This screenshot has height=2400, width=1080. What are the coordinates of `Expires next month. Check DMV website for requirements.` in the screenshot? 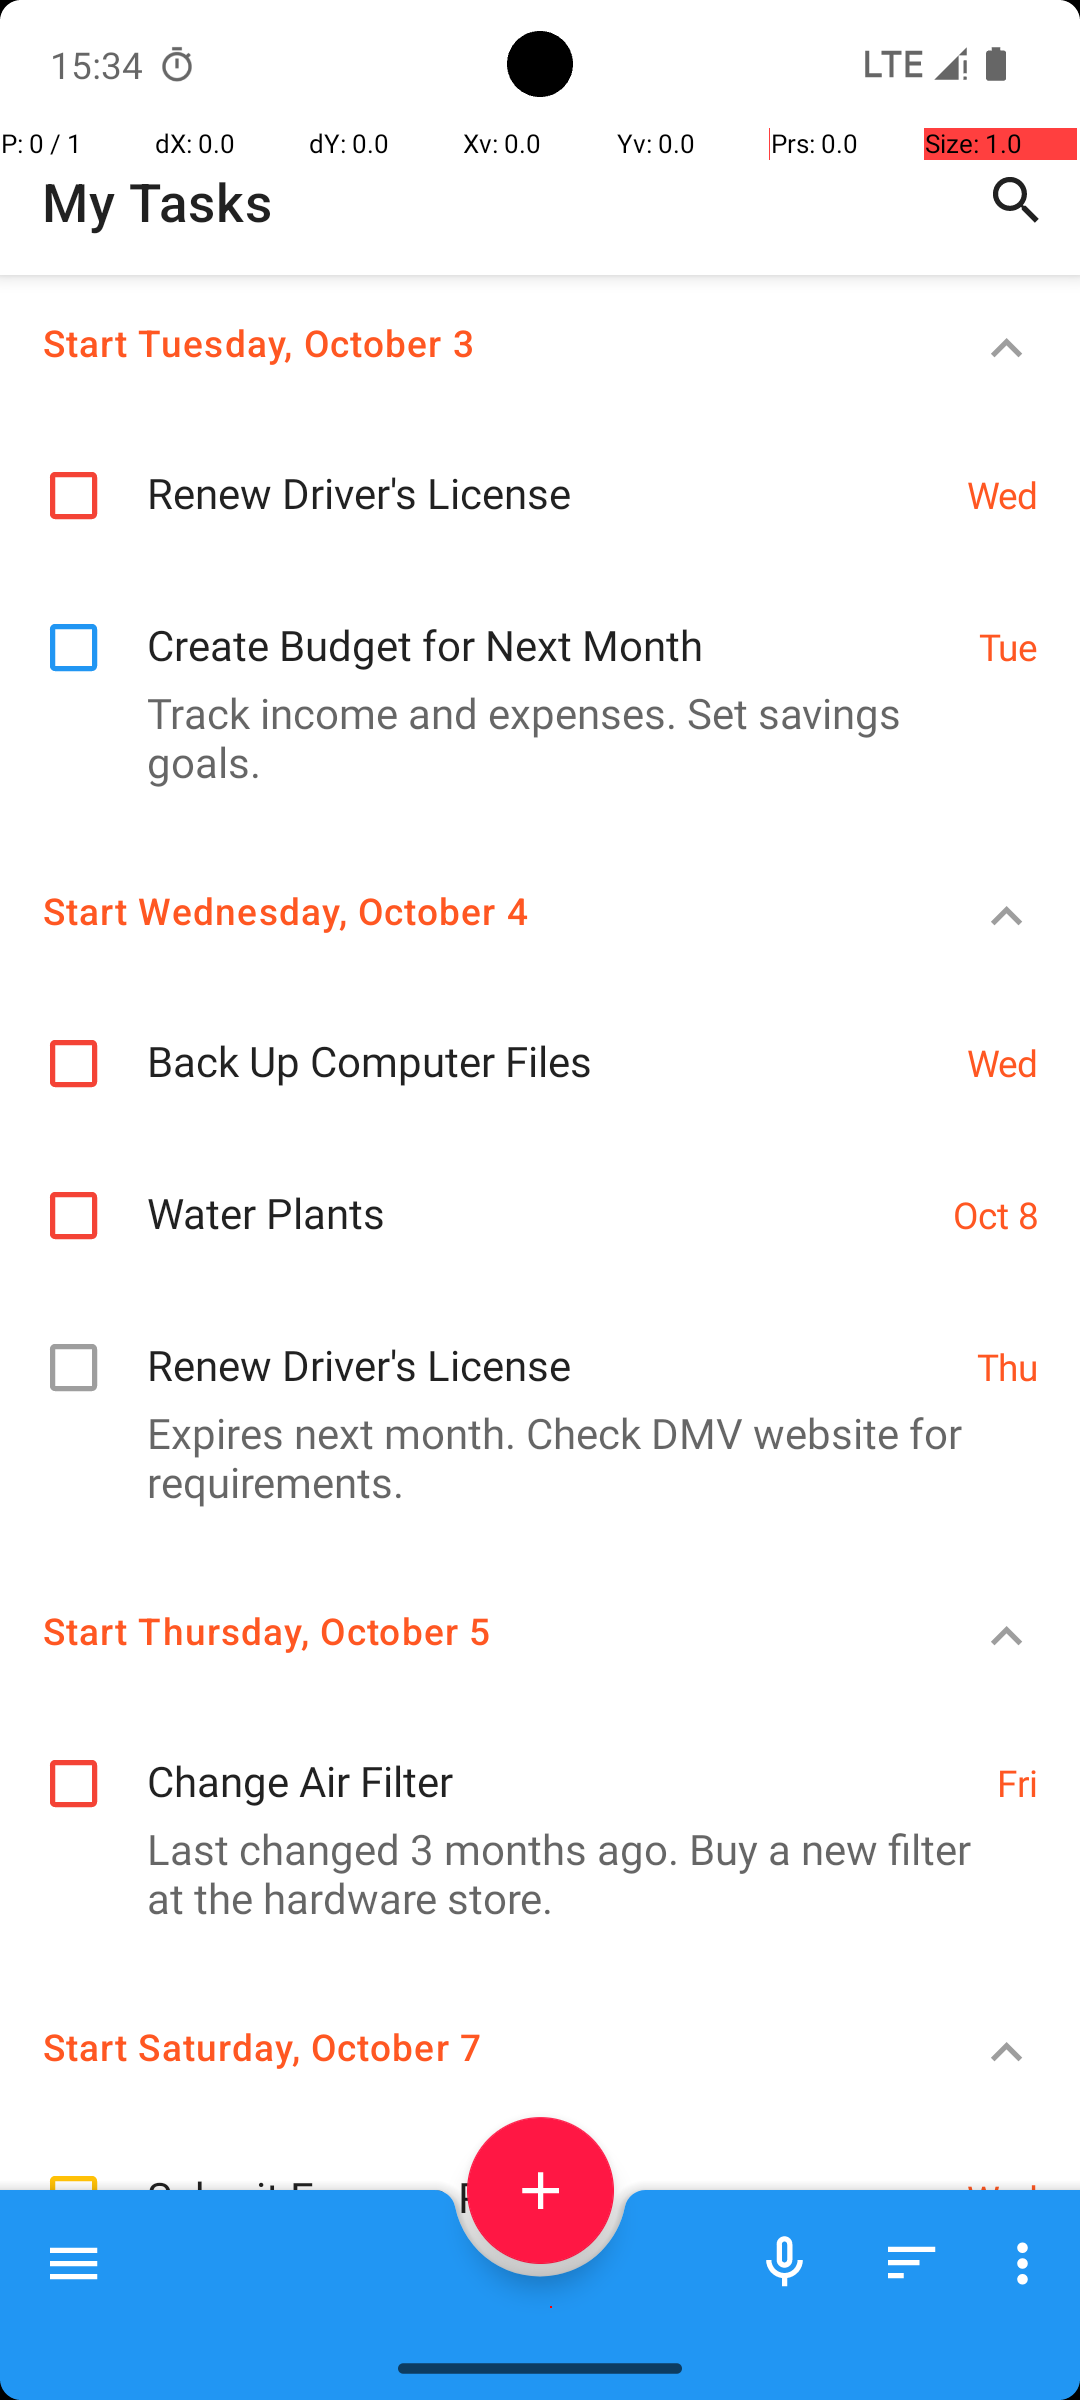 It's located at (530, 1457).